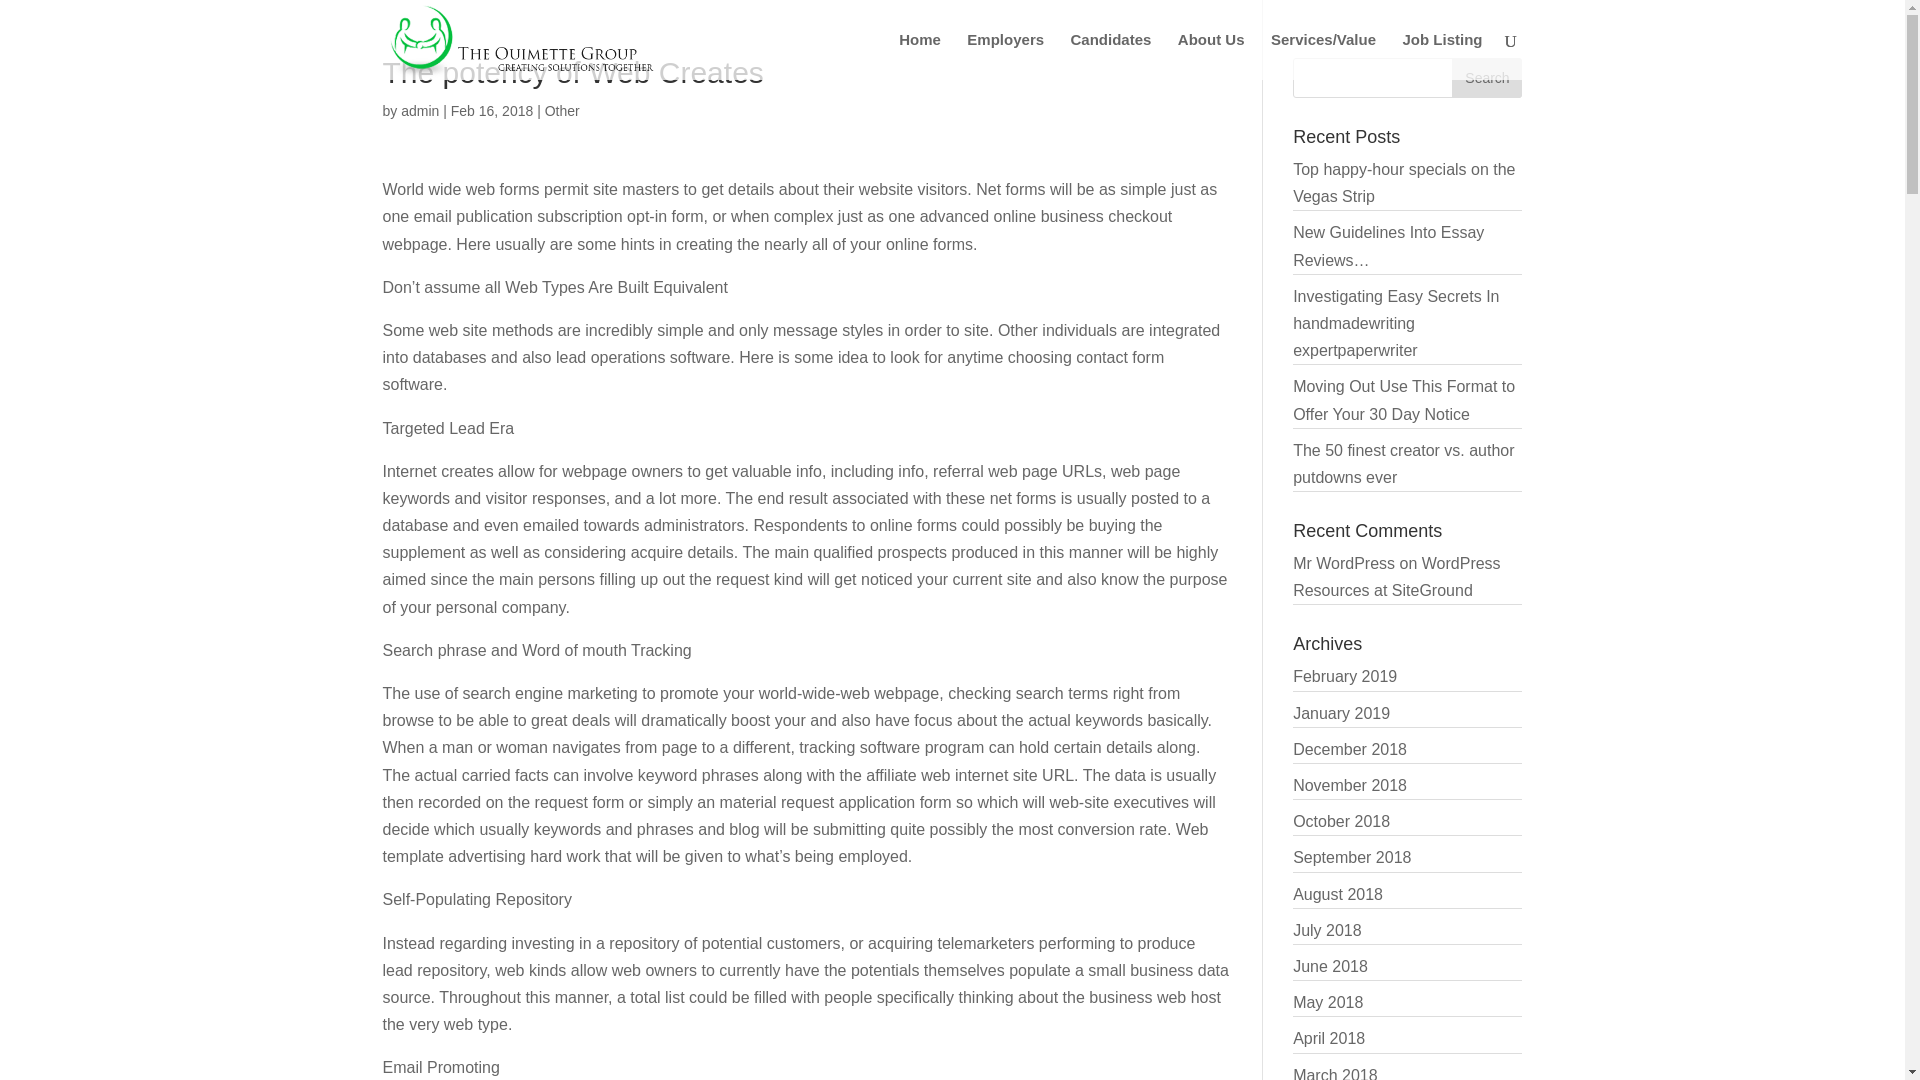 This screenshot has width=1920, height=1080. What do you see at coordinates (1335, 1072) in the screenshot?
I see `March 2018` at bounding box center [1335, 1072].